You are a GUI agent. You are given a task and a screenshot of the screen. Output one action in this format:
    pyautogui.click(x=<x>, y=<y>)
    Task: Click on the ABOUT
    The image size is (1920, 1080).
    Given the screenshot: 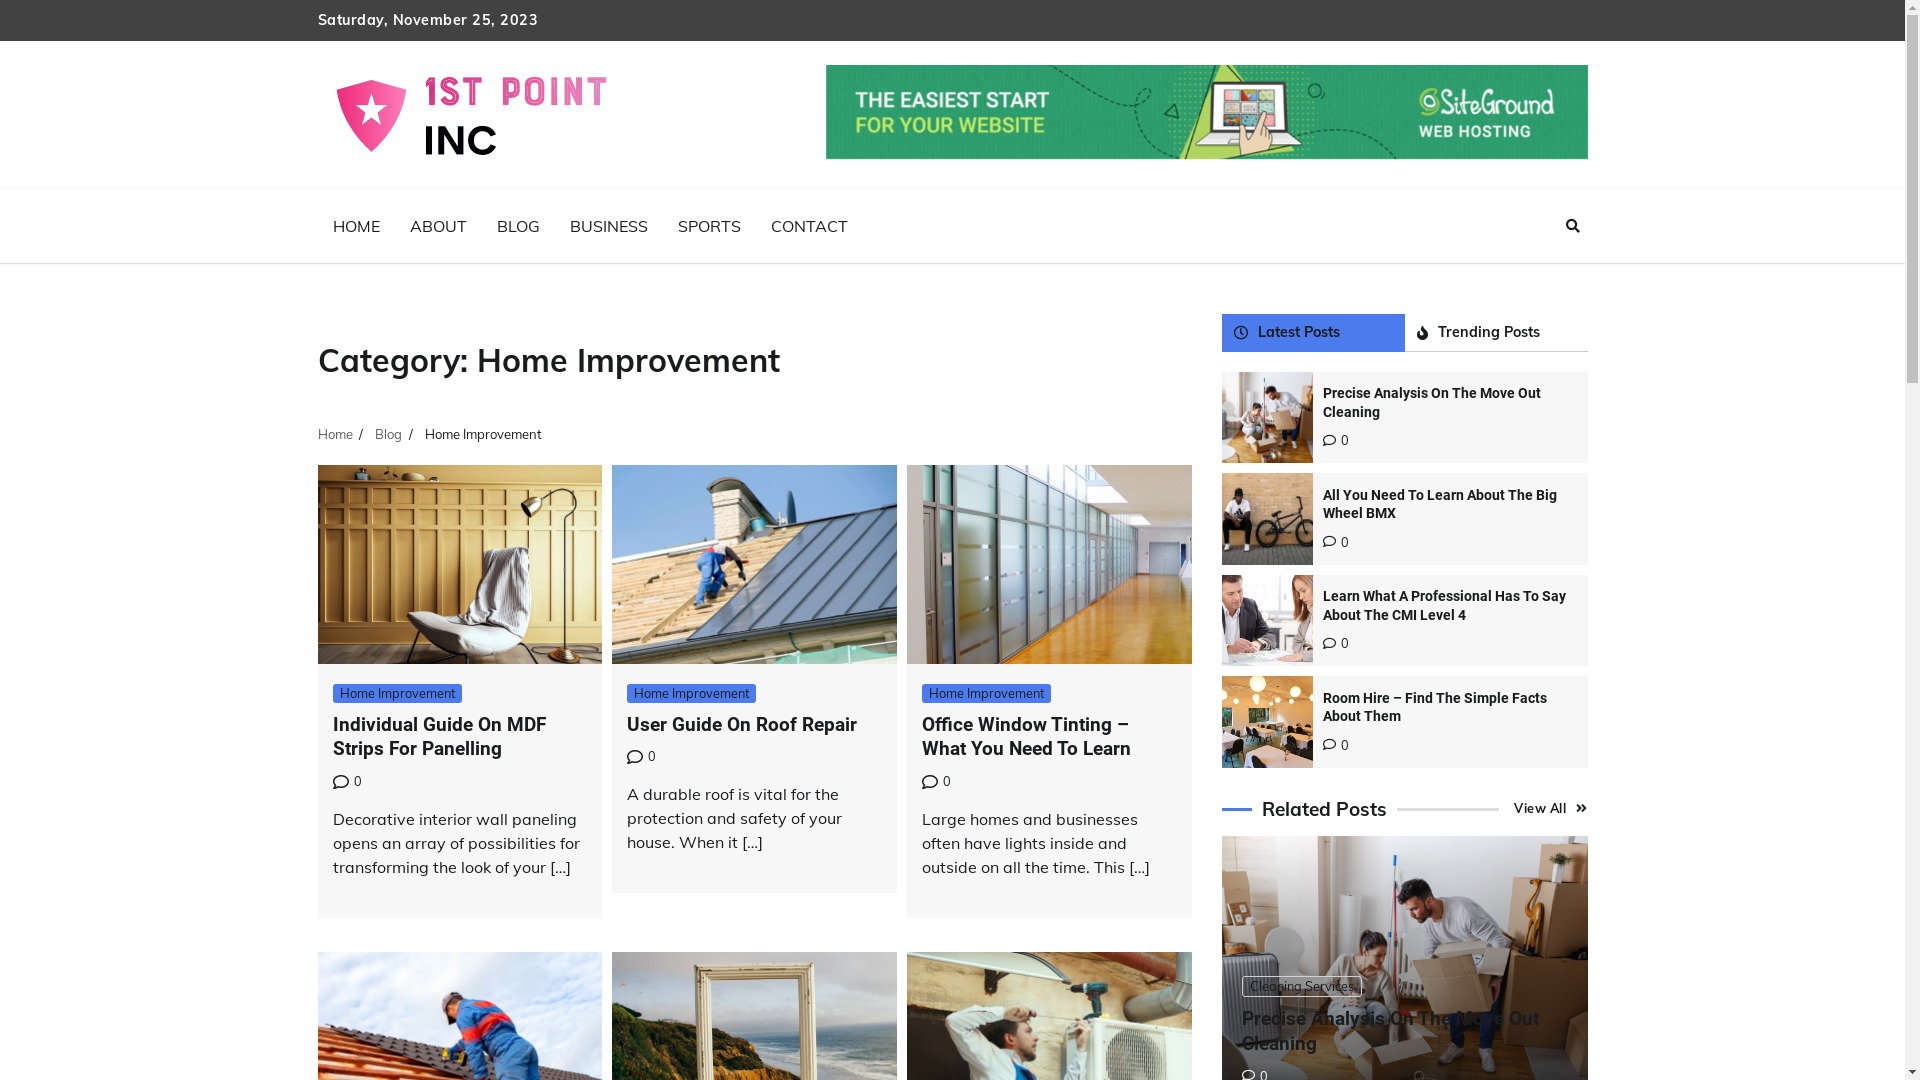 What is the action you would take?
    pyautogui.click(x=438, y=226)
    